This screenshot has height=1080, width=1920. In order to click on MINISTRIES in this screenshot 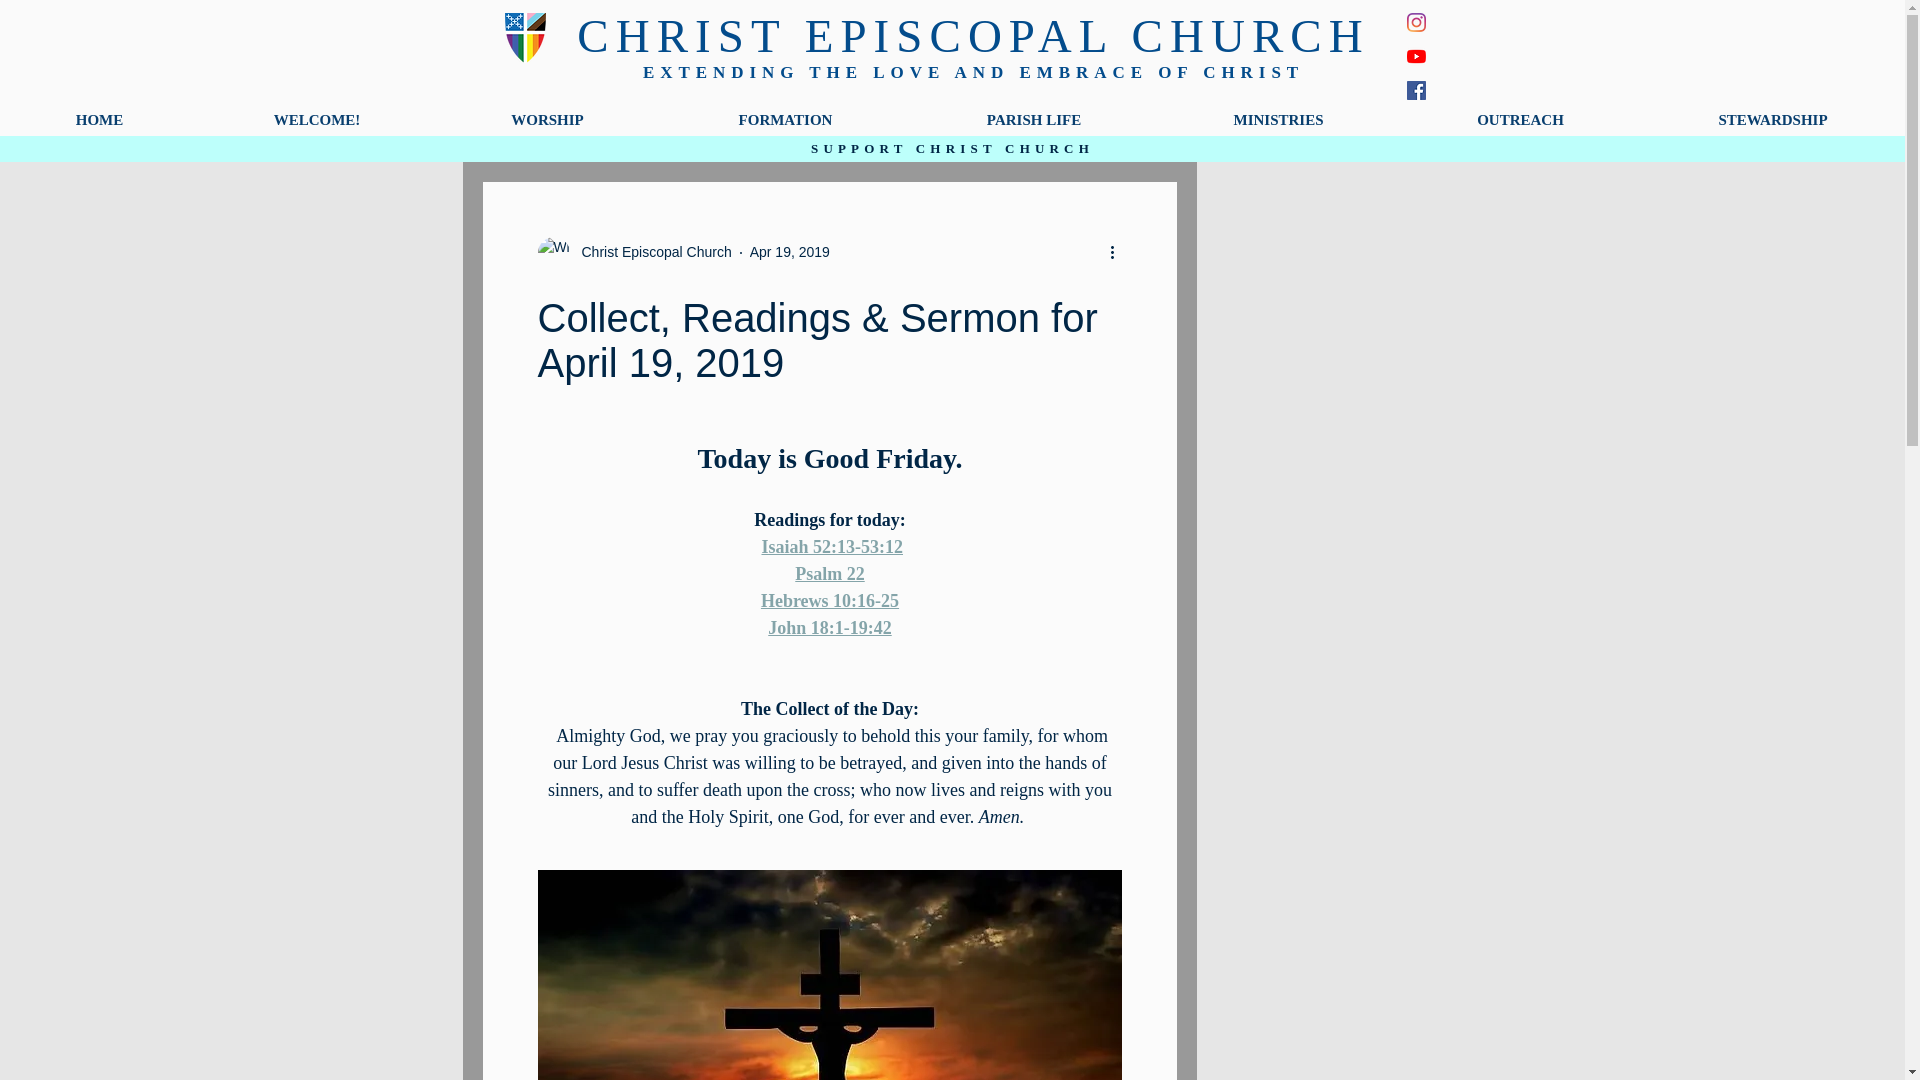, I will do `click(1278, 119)`.